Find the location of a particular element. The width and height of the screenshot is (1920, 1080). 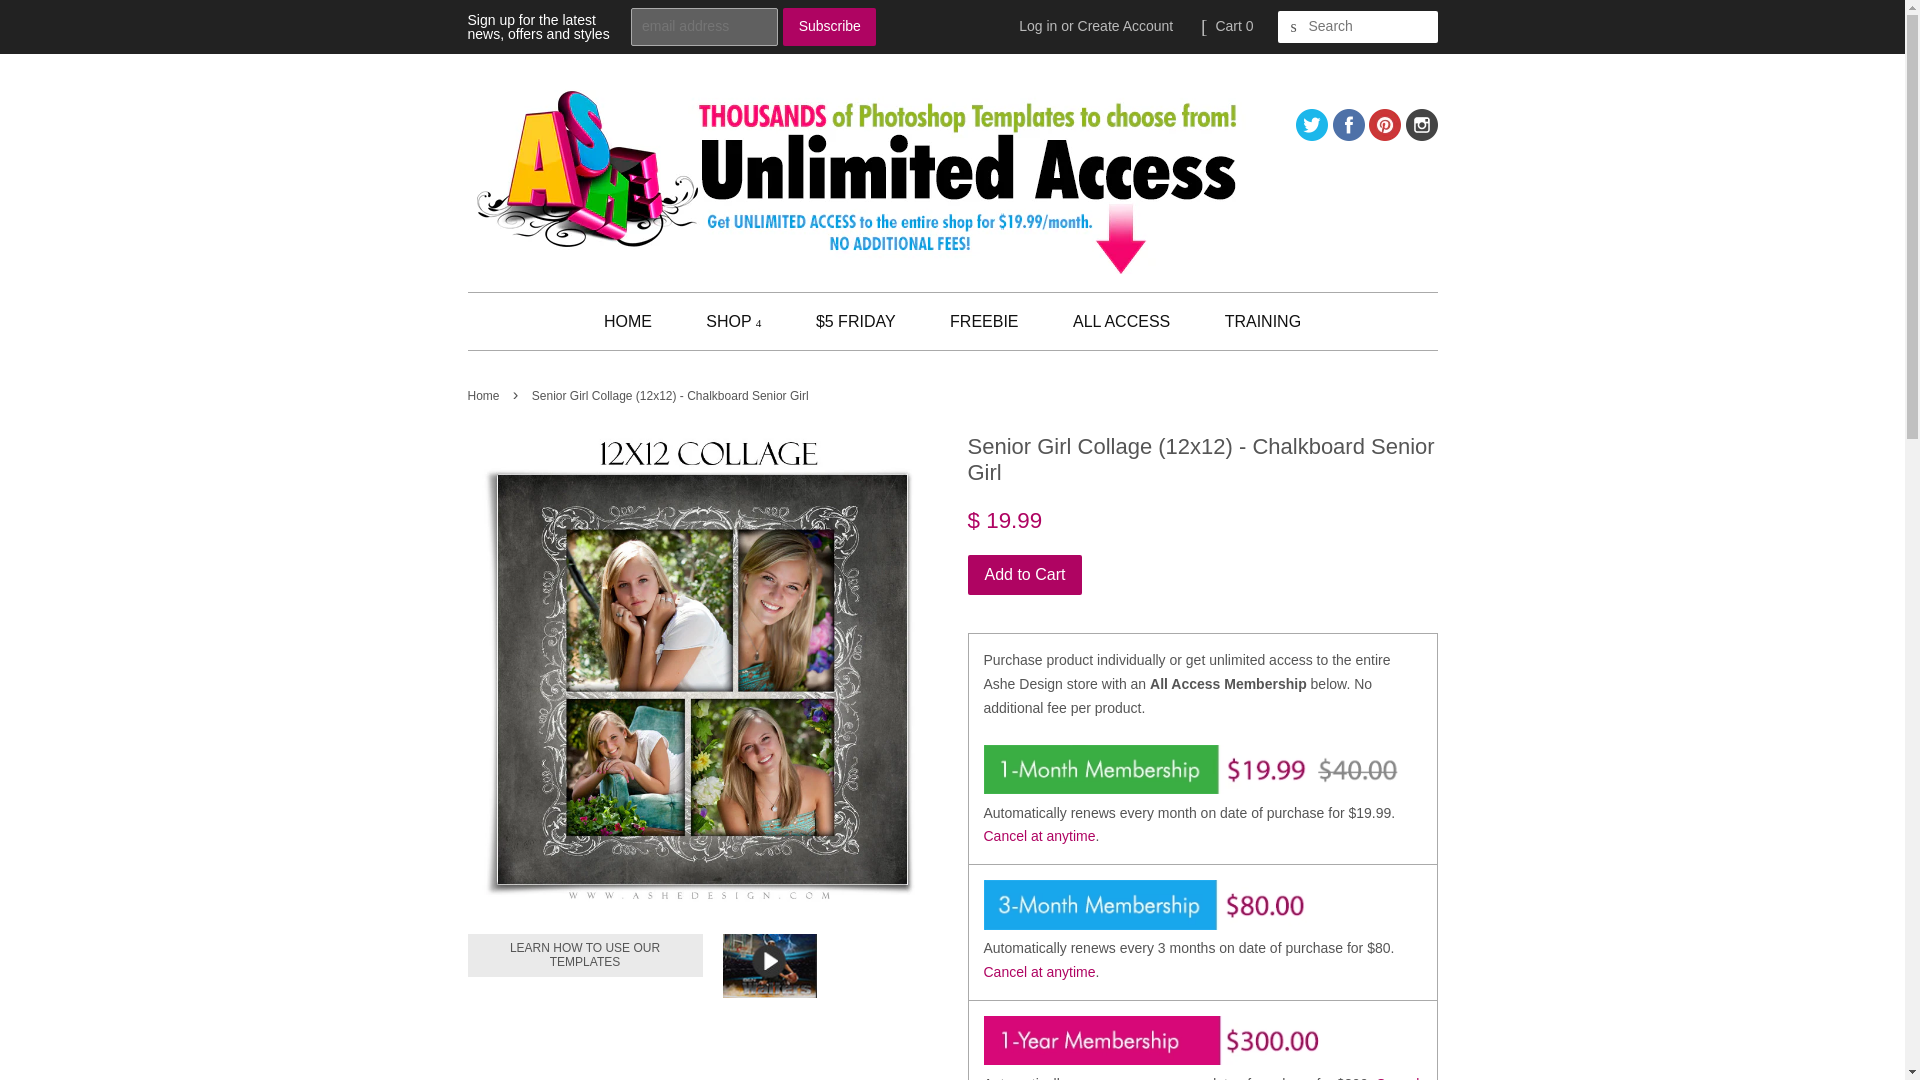

Twitter is located at coordinates (1312, 135).